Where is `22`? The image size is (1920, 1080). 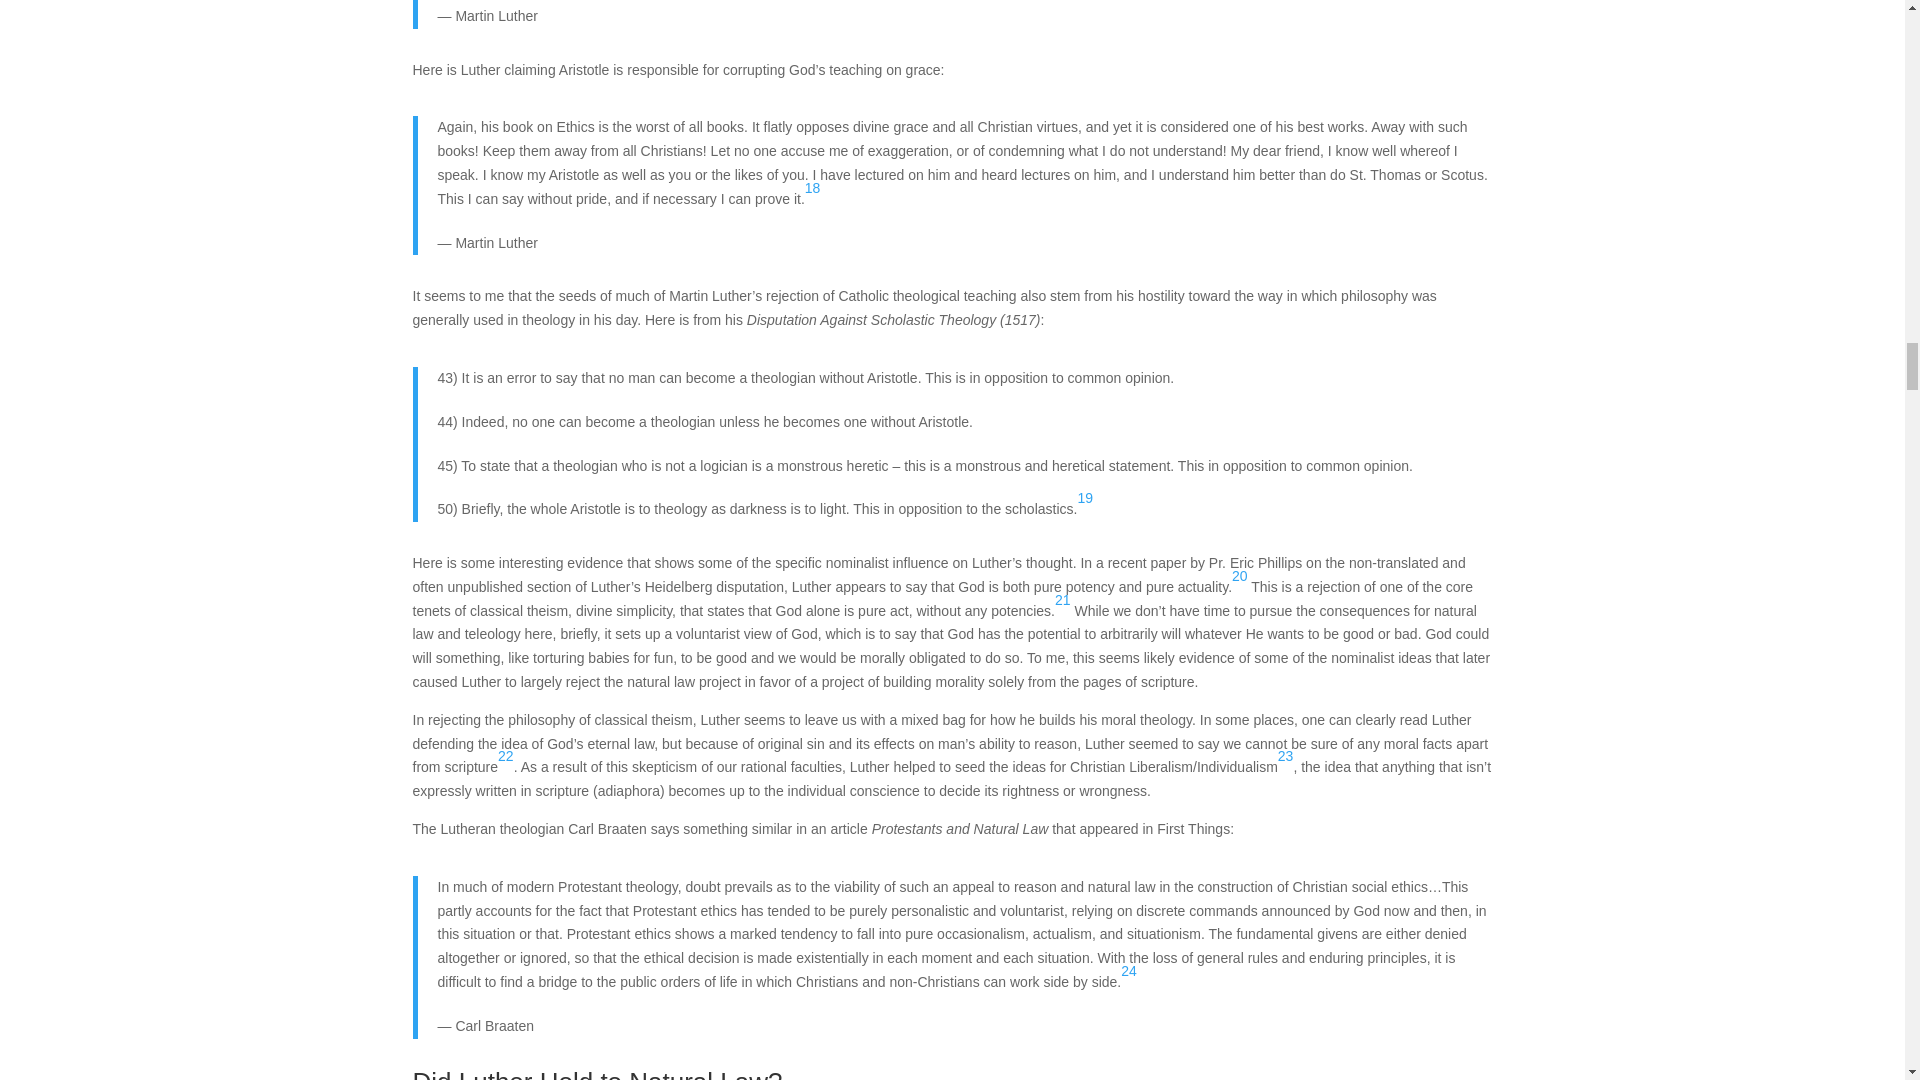
22 is located at coordinates (506, 756).